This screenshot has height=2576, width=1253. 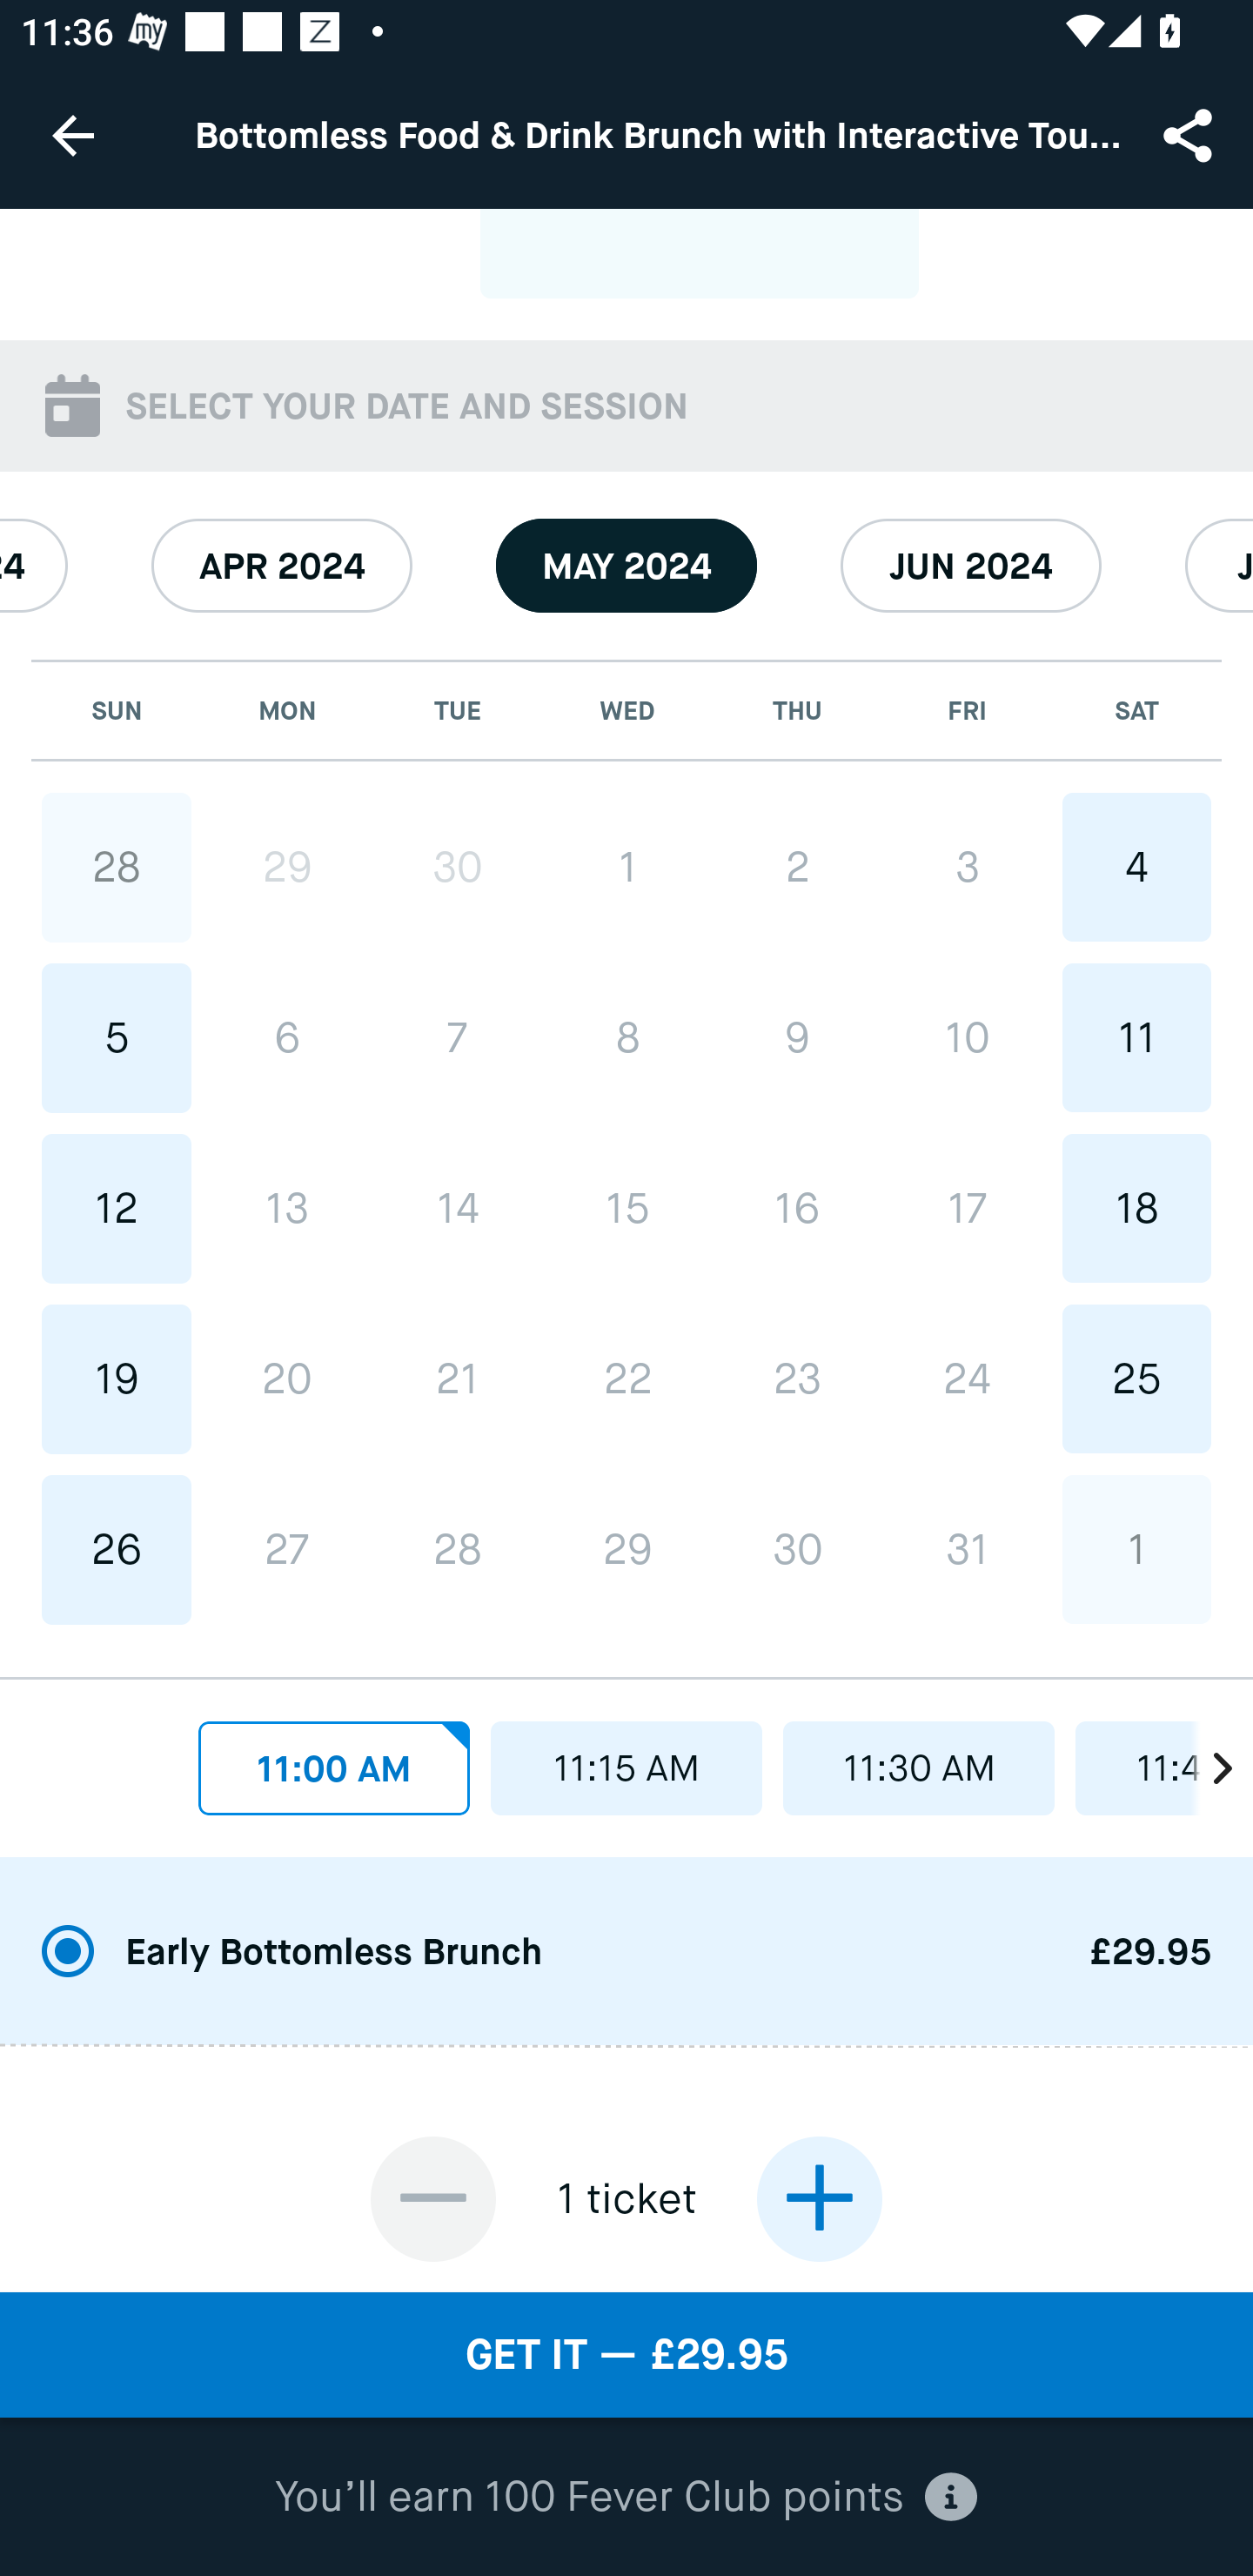 I want to click on 11, so click(x=1136, y=1037).